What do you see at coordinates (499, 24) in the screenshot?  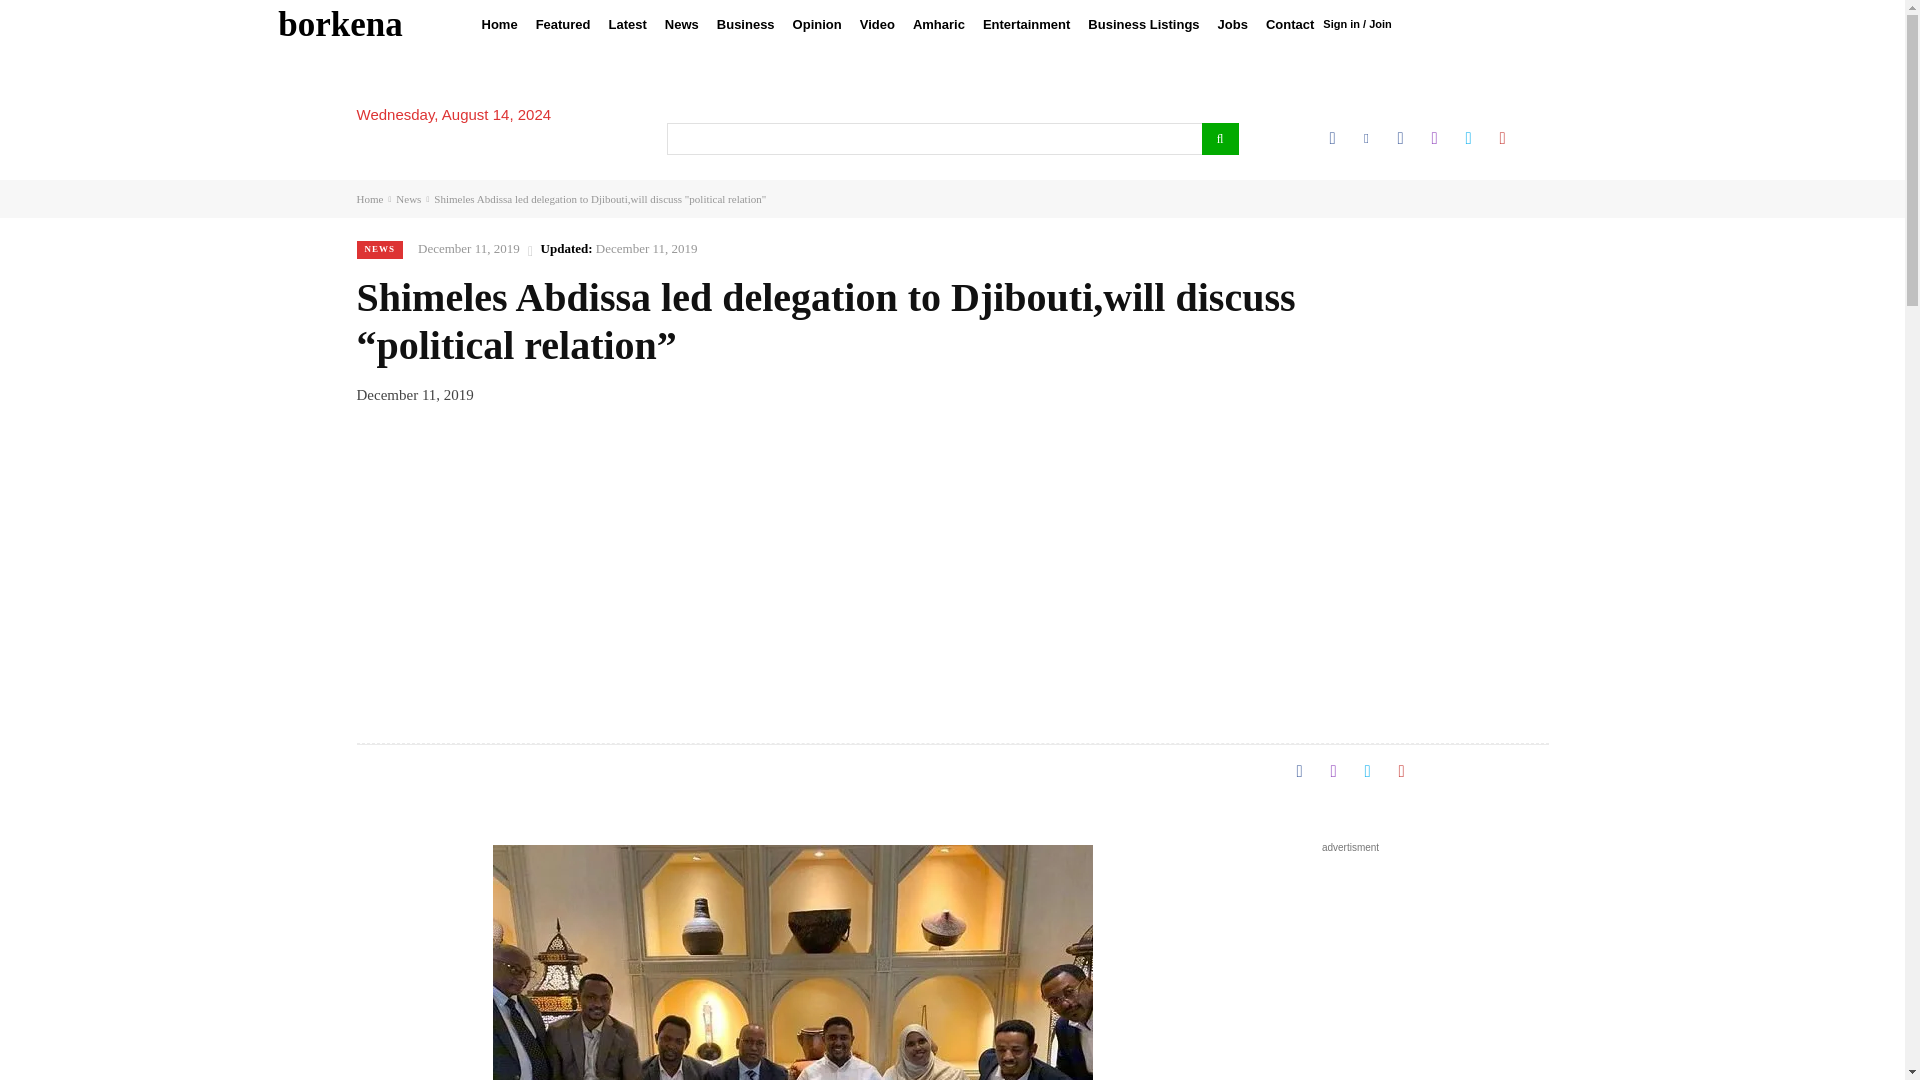 I see `Home` at bounding box center [499, 24].